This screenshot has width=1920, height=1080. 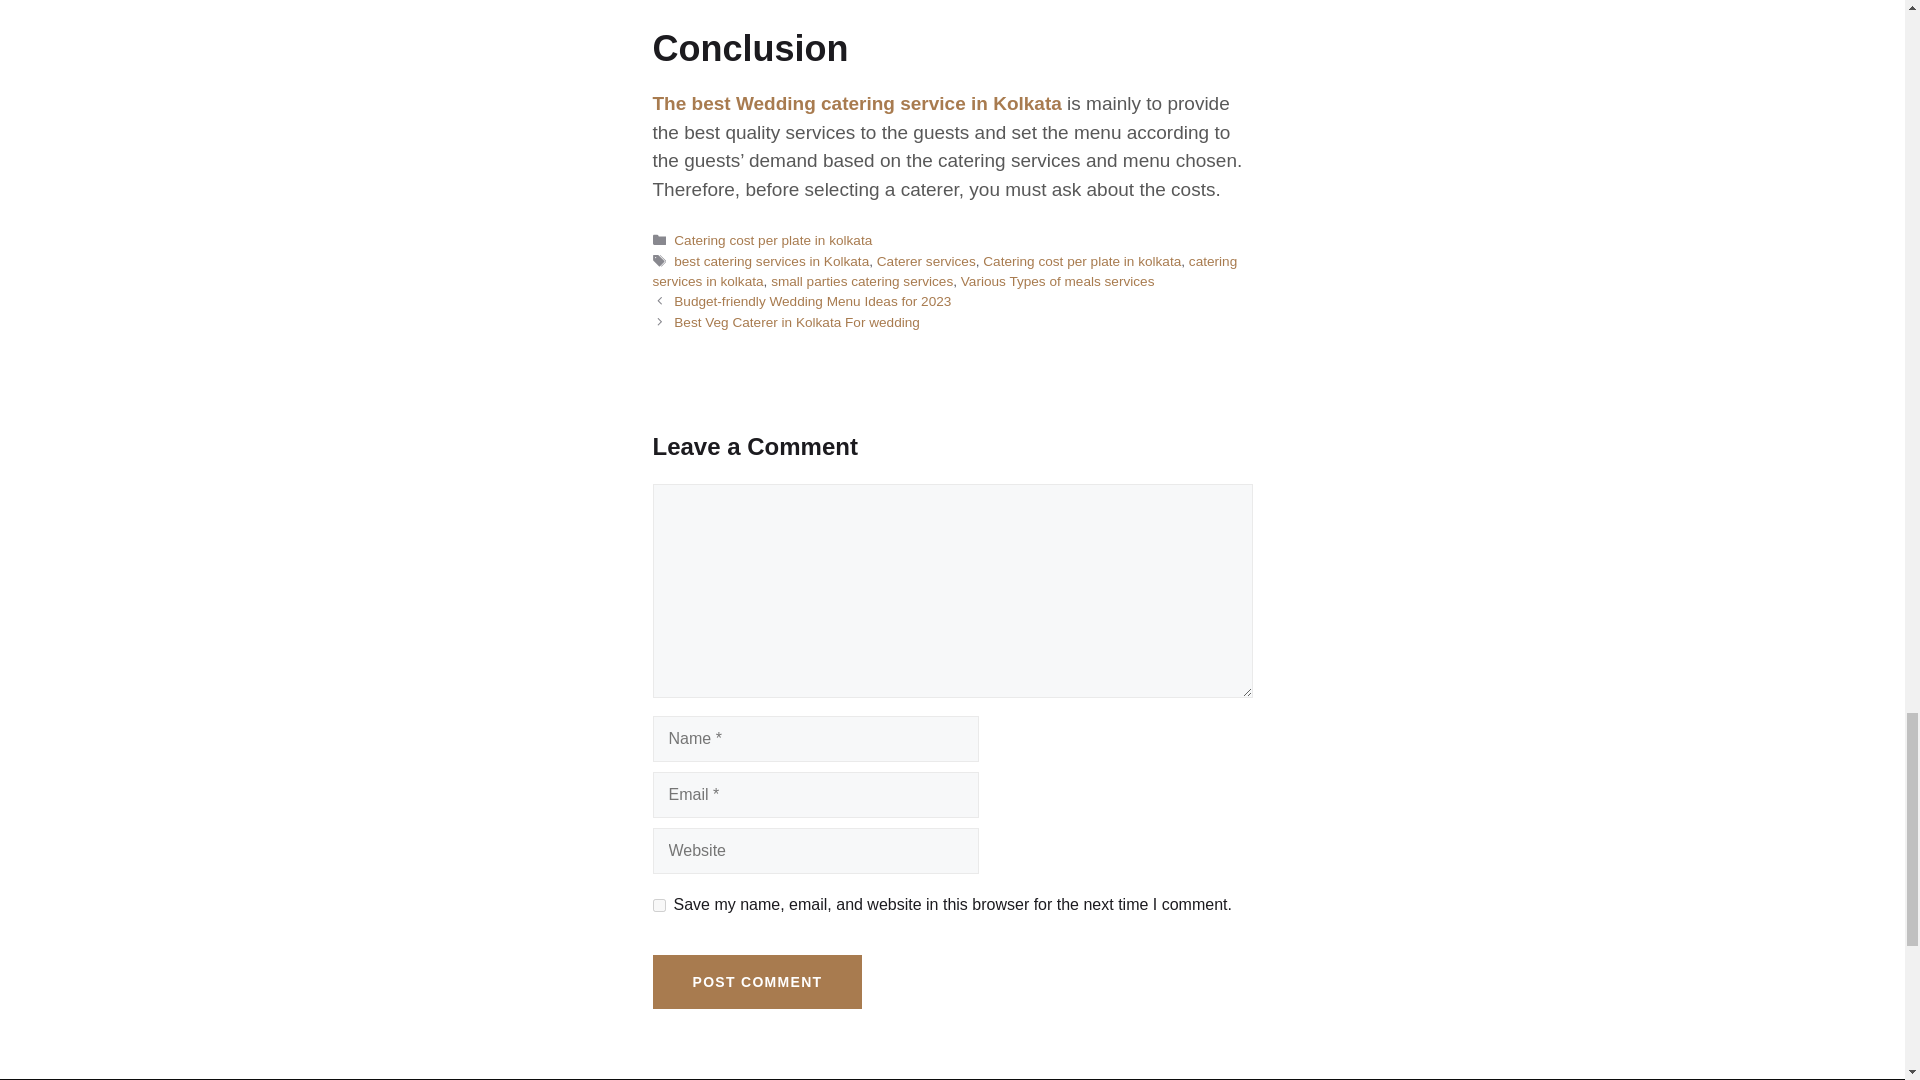 What do you see at coordinates (796, 322) in the screenshot?
I see `Best Veg Caterer in Kolkata For wedding` at bounding box center [796, 322].